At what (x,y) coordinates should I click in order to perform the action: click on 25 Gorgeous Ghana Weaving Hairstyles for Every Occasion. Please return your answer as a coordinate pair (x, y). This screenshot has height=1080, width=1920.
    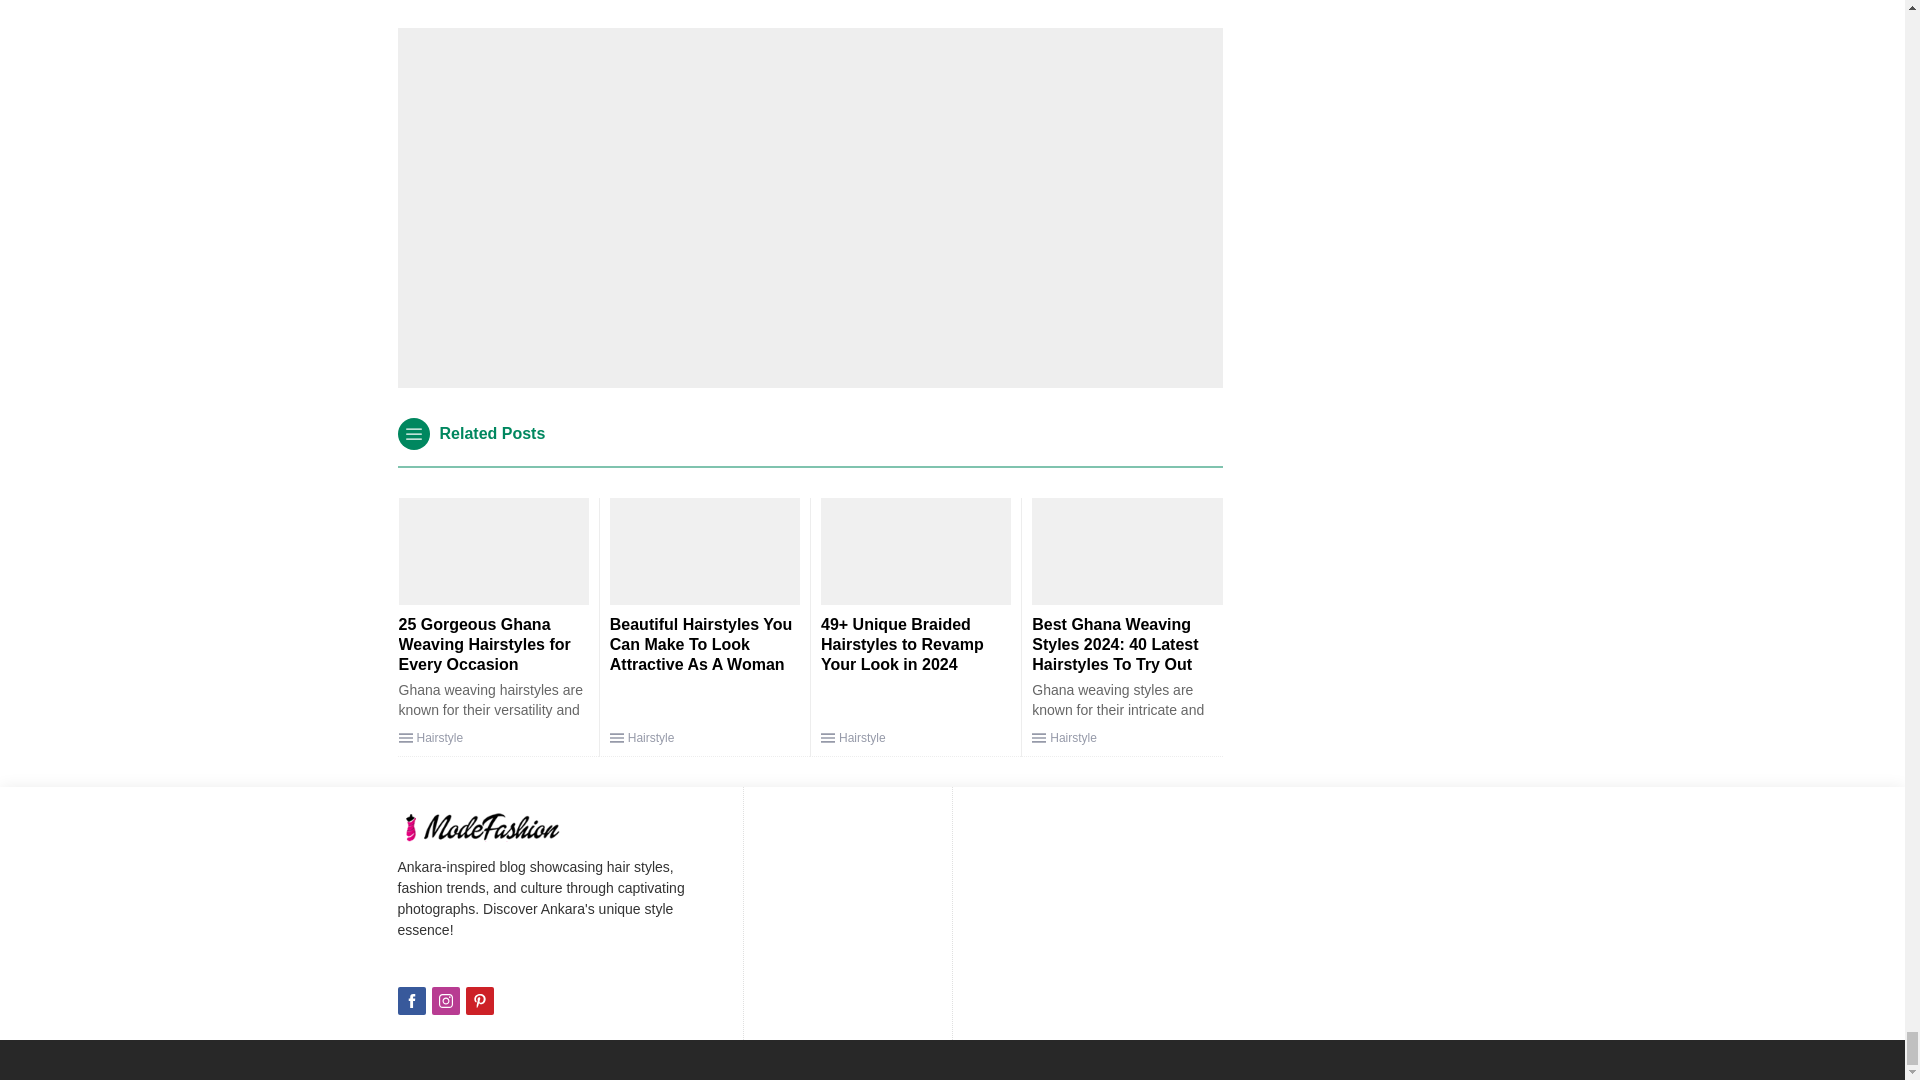
    Looking at the image, I should click on (484, 644).